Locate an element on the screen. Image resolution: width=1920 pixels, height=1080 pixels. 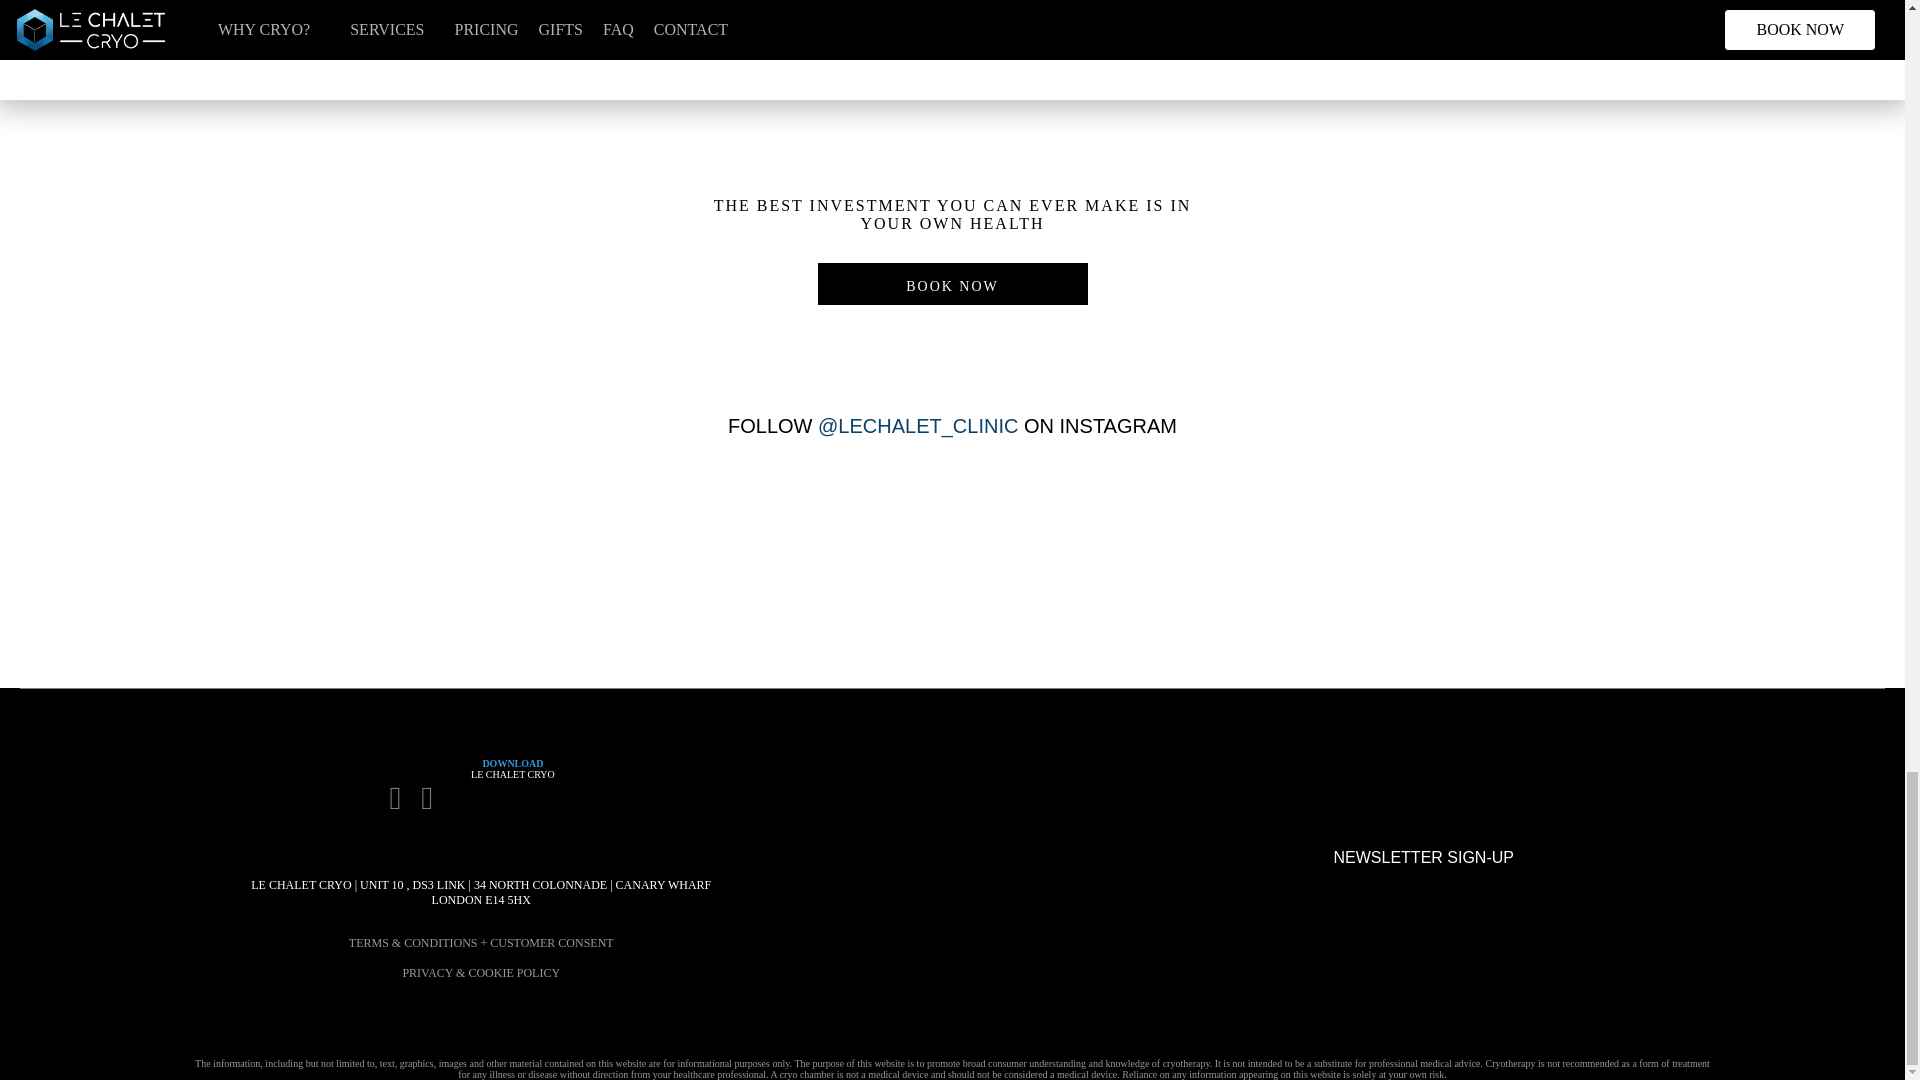
WEIGHT MANAGEMENT is located at coordinates (952, 88).